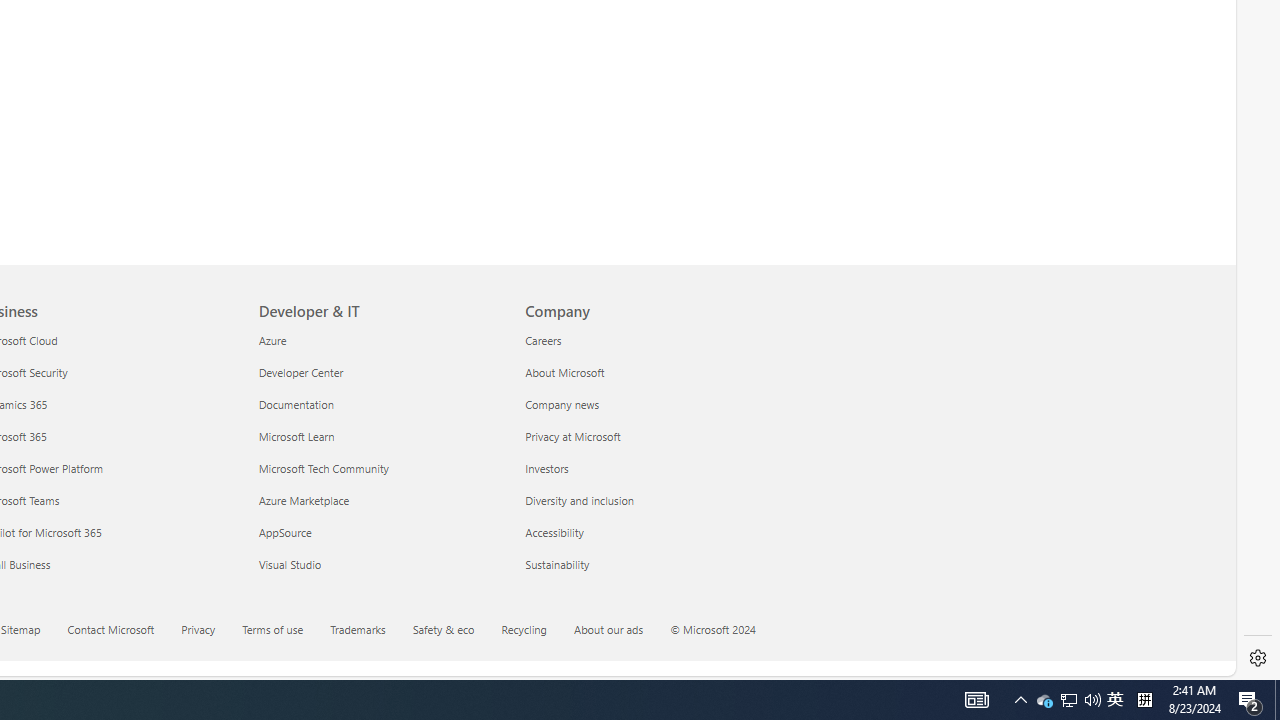  I want to click on AppSource Developer & IT, so click(285, 532).